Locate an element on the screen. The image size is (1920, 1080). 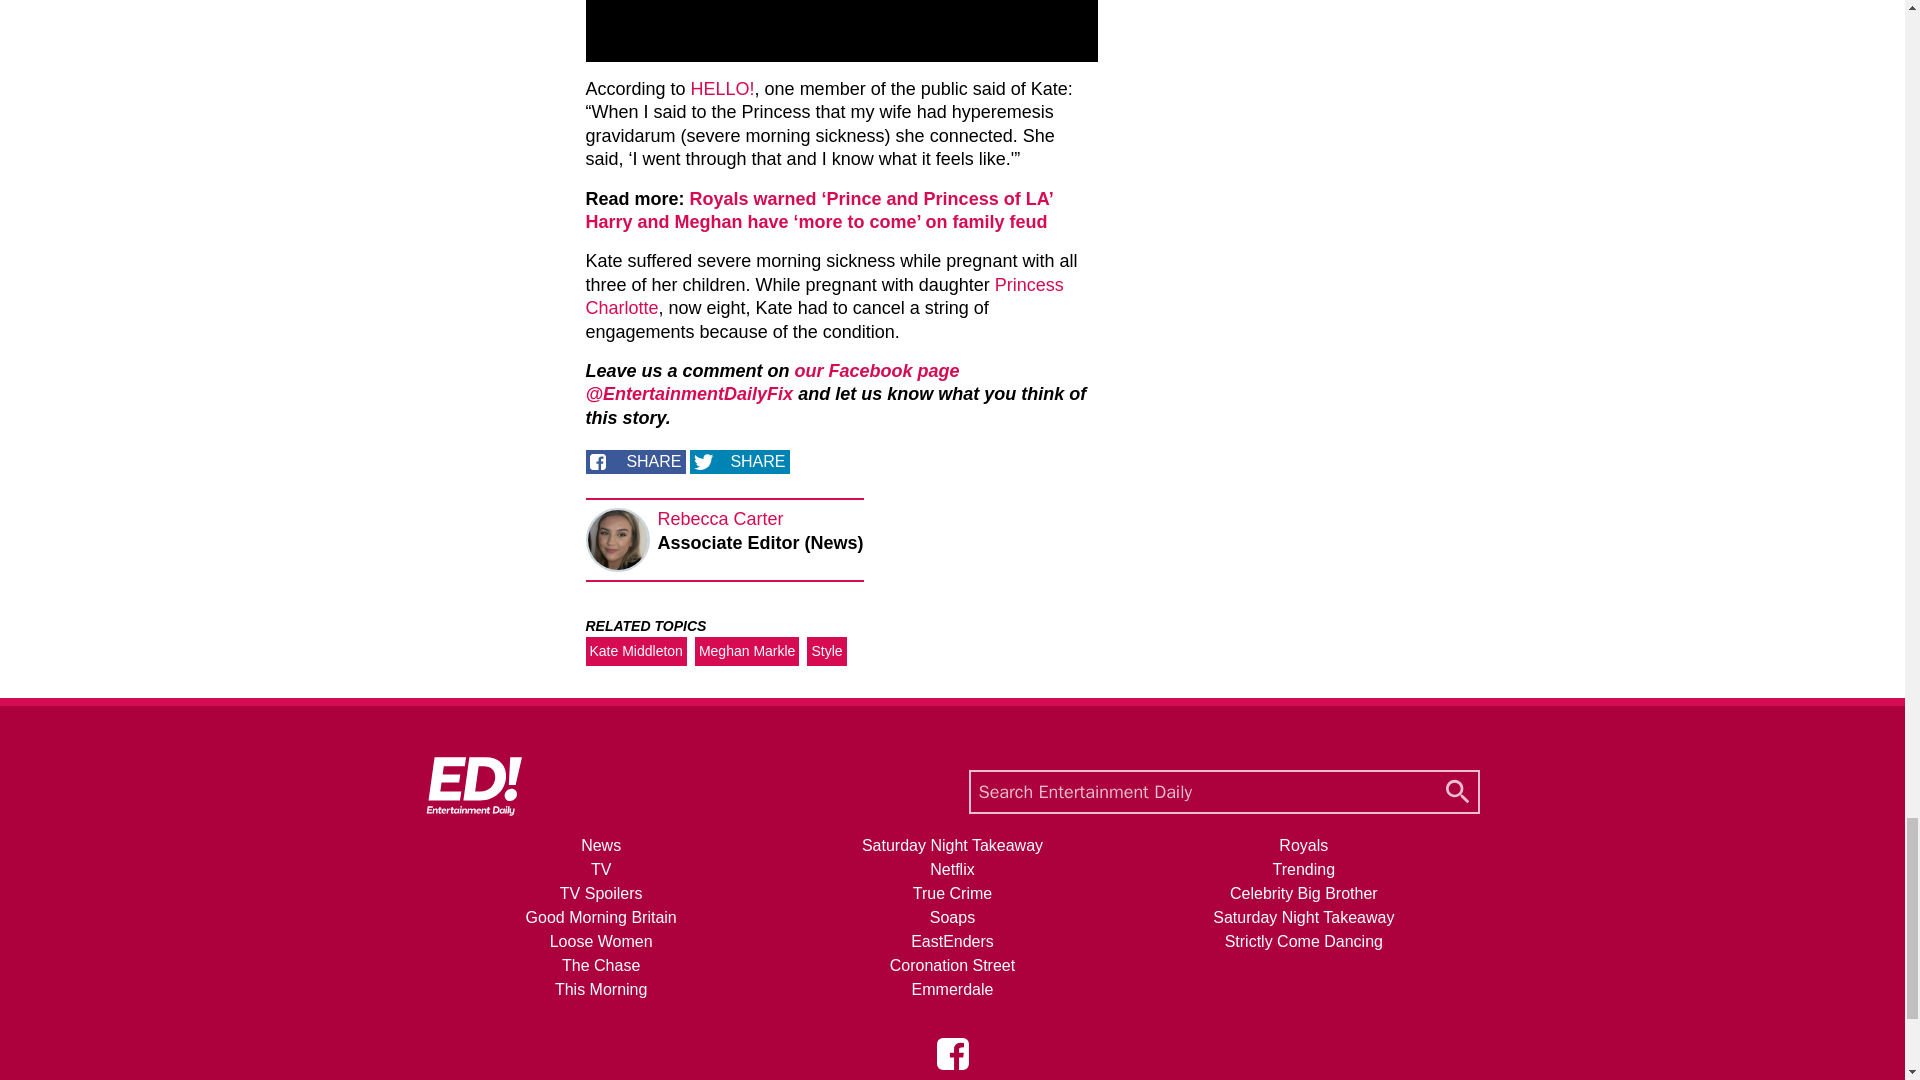
SHARE is located at coordinates (739, 462).